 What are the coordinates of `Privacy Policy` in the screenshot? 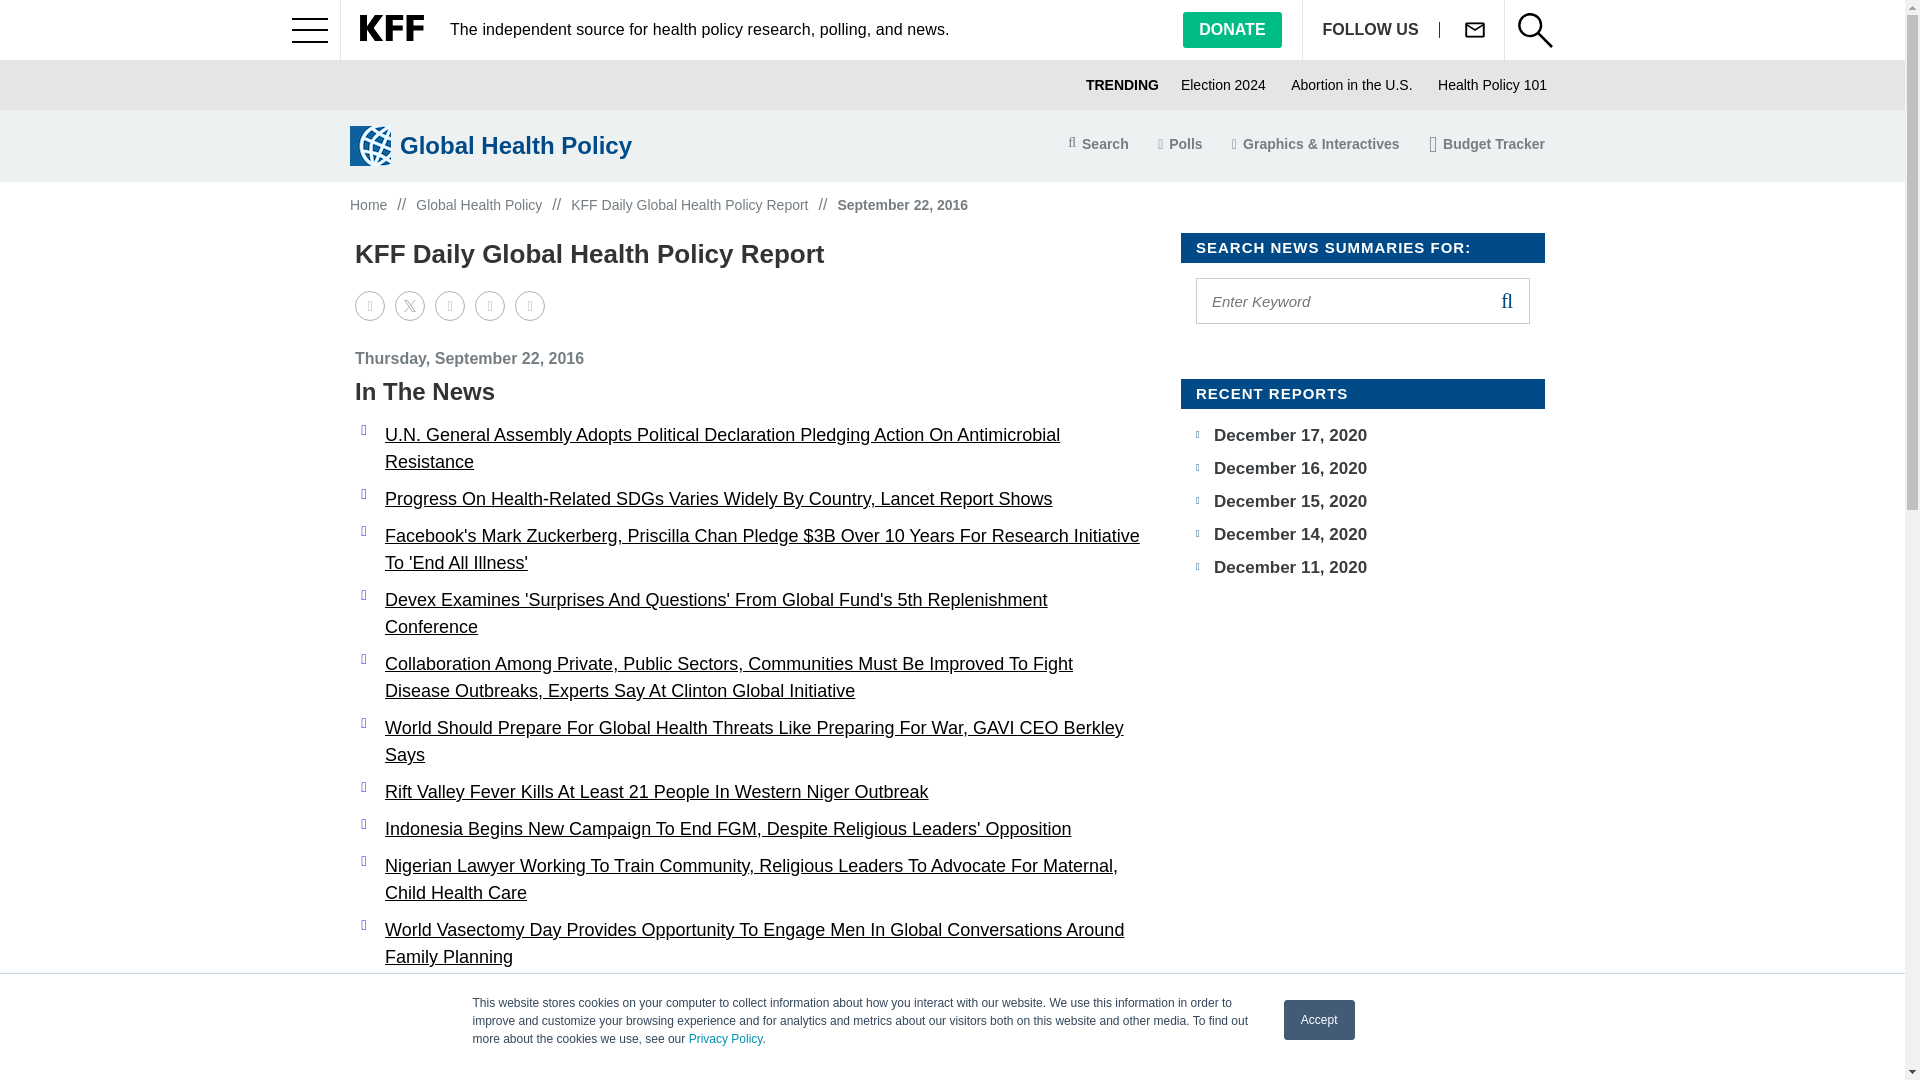 It's located at (726, 1039).